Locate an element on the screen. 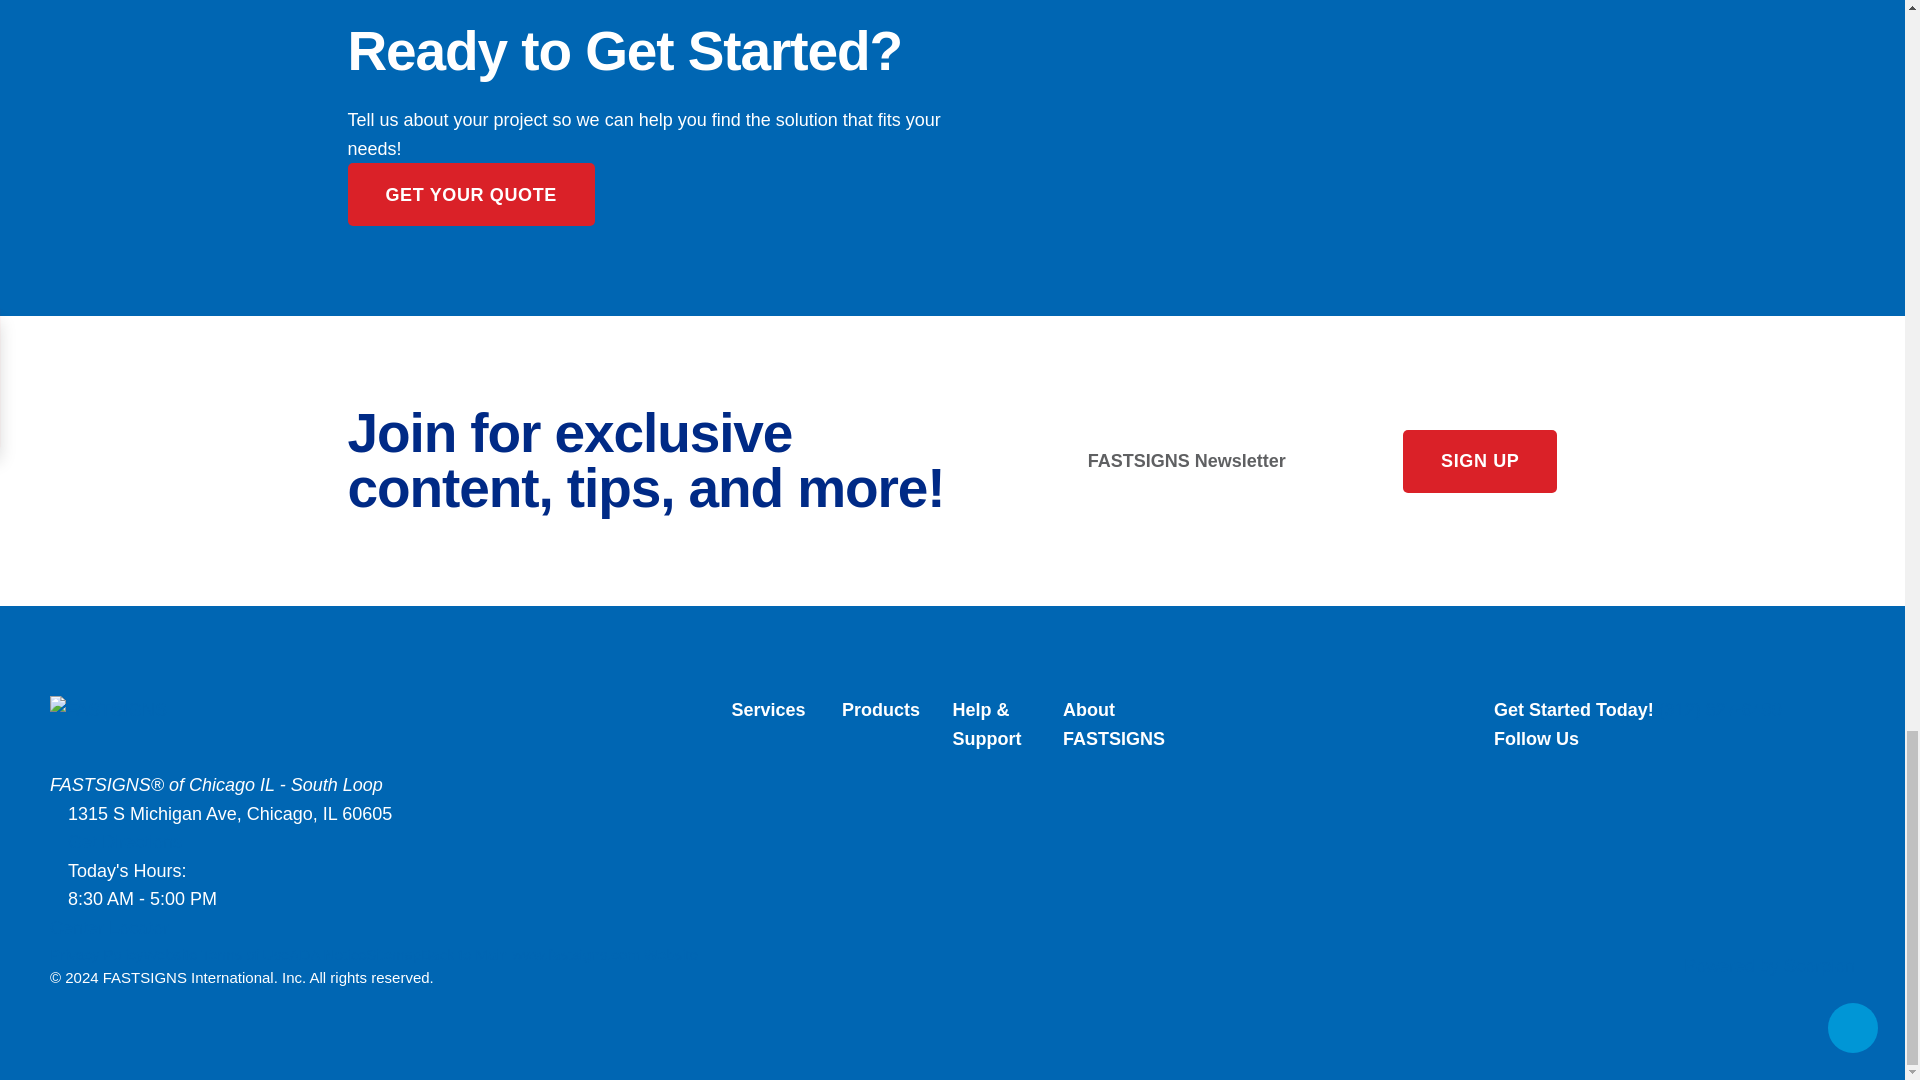  Instagram is located at coordinates (1674, 798).